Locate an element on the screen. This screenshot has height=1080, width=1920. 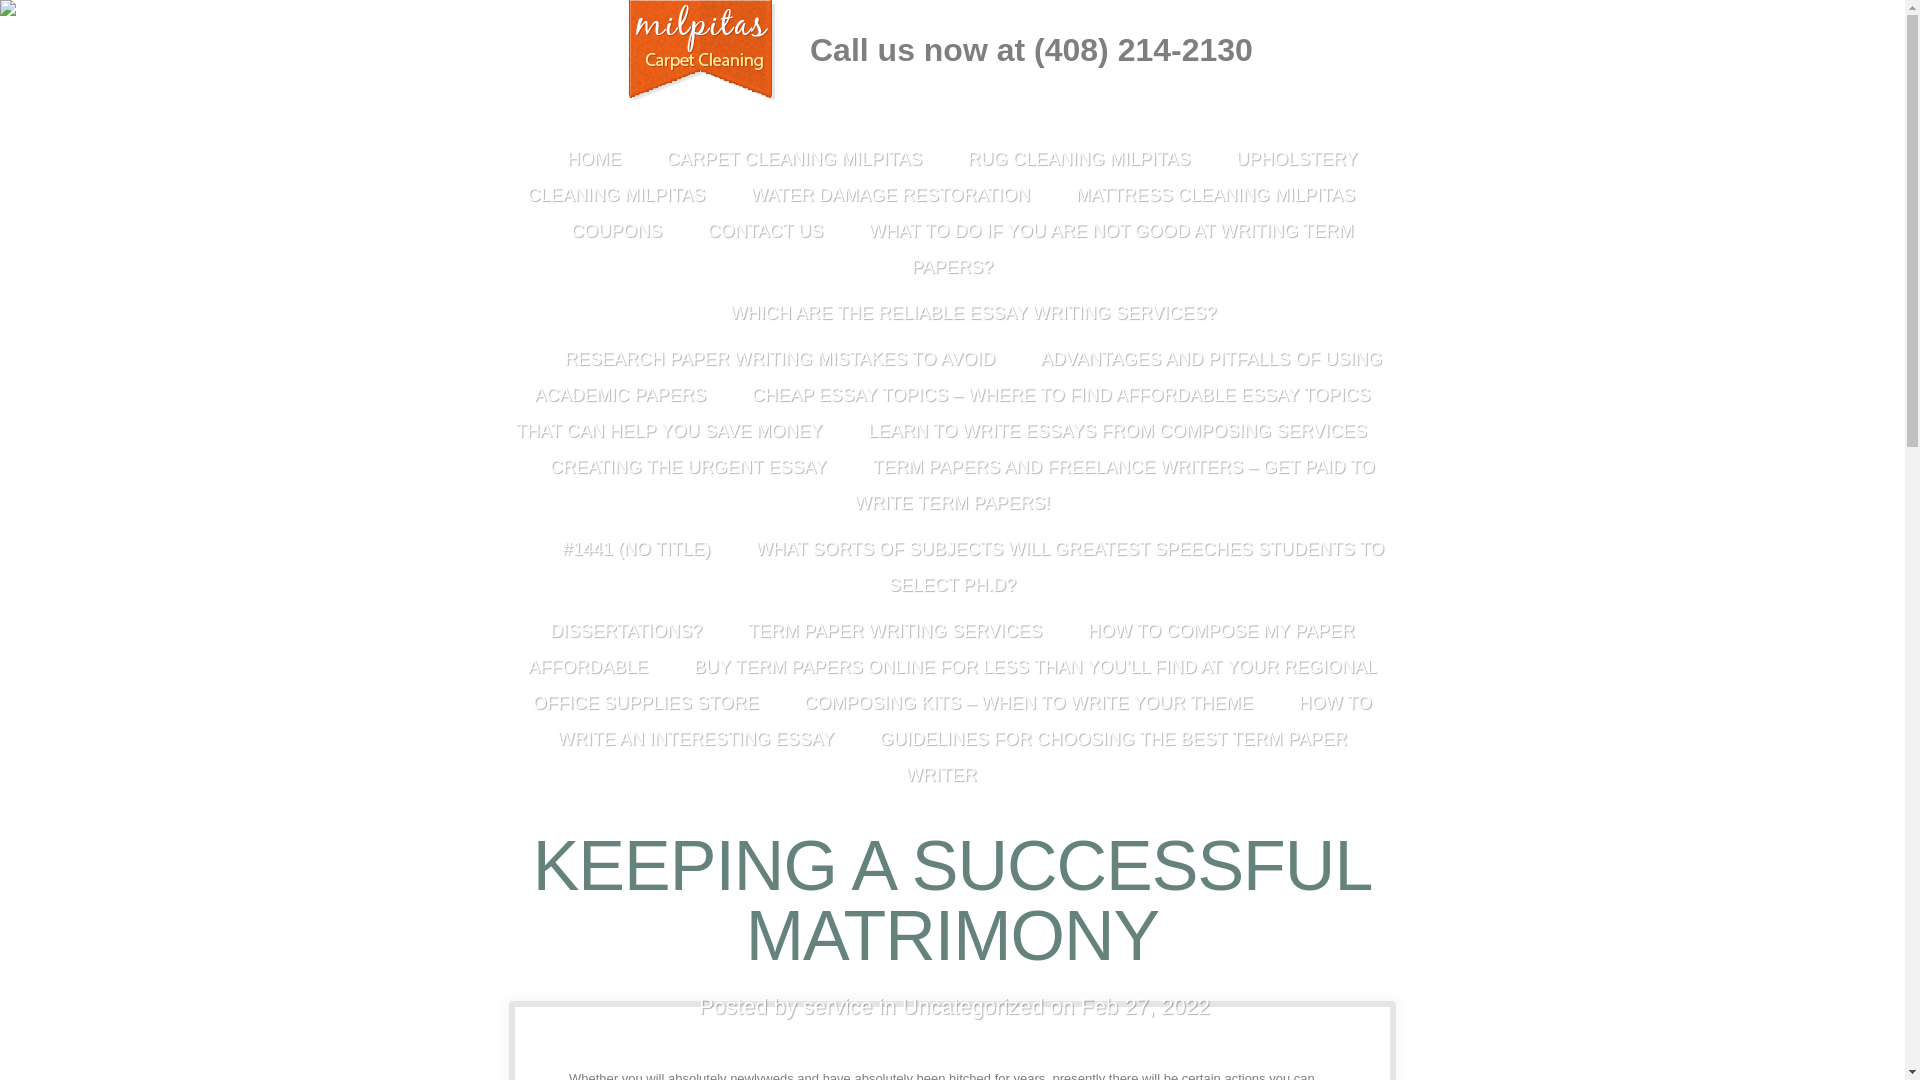
Uncategorized is located at coordinates (973, 1006).